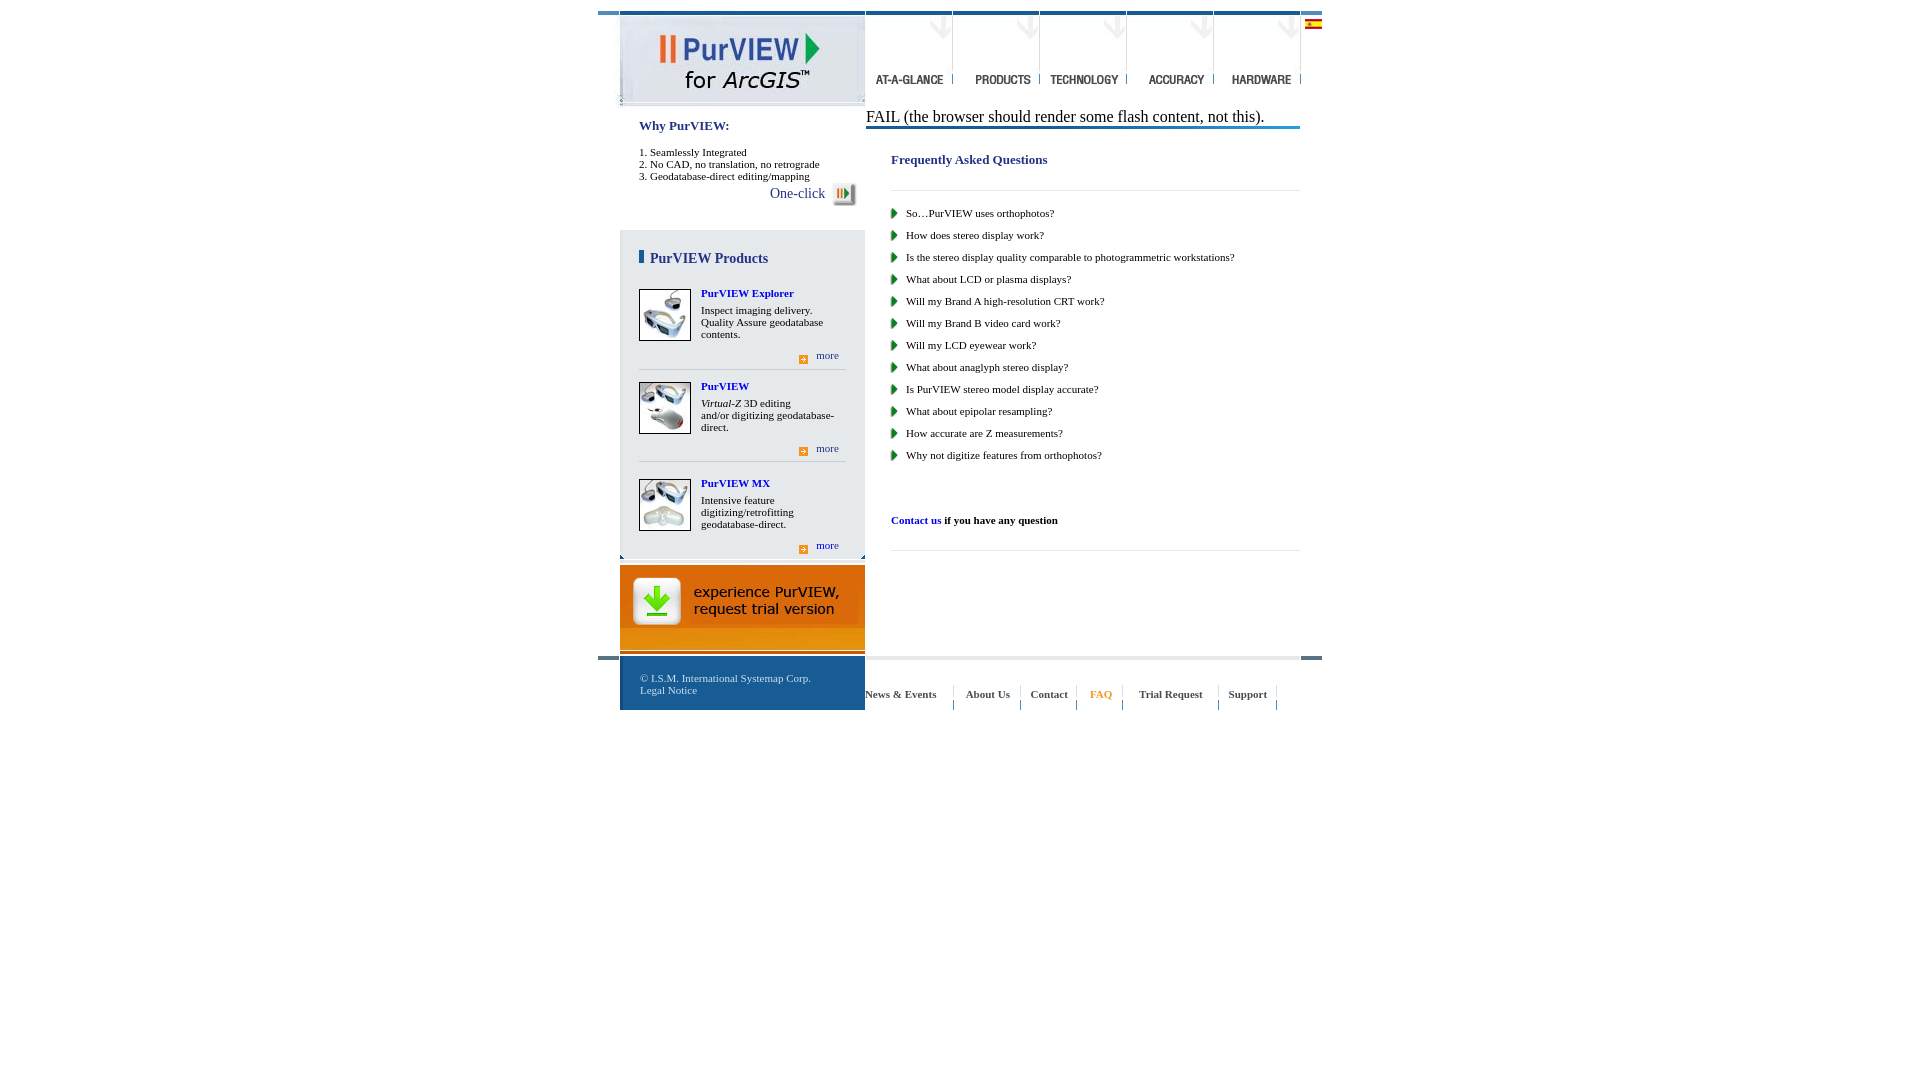 This screenshot has width=1920, height=1080. I want to click on One-click, so click(797, 192).